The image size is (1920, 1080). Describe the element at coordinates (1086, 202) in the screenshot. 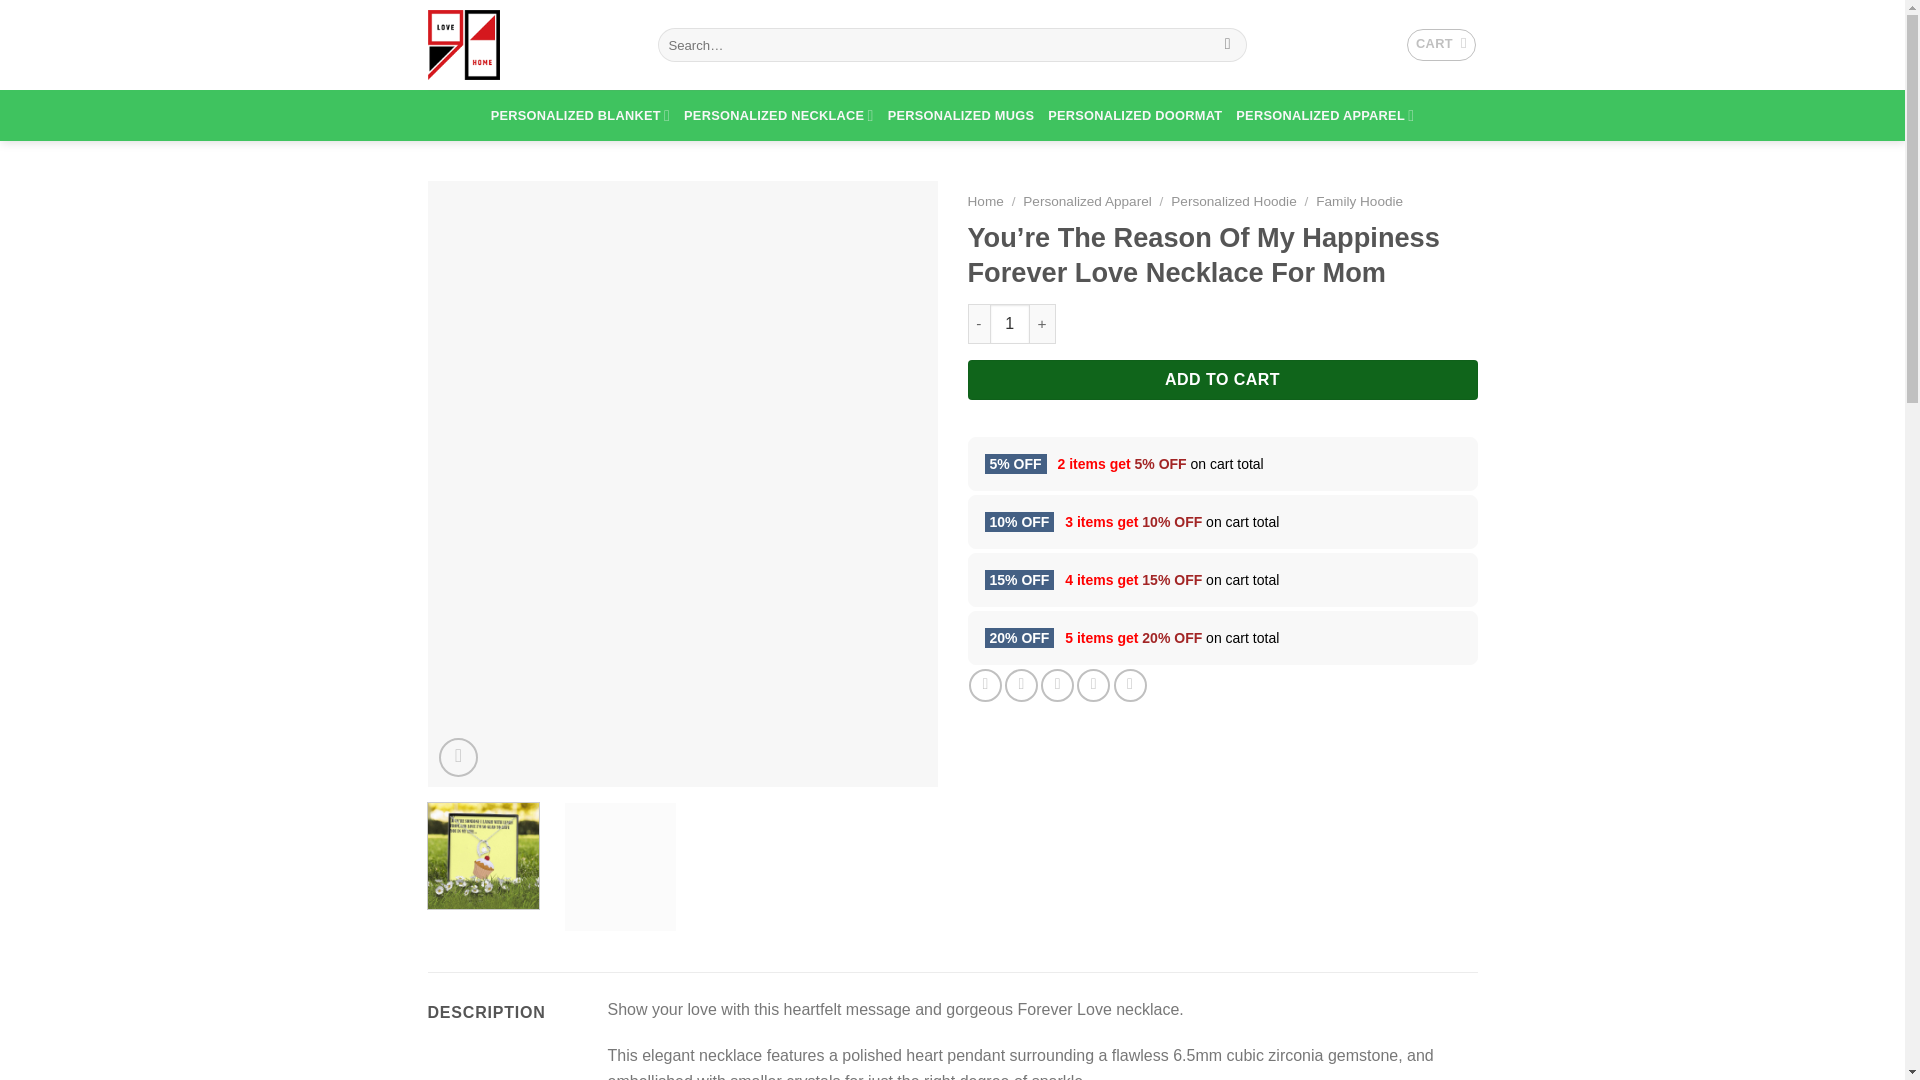

I see `Personalized Apparel` at that location.